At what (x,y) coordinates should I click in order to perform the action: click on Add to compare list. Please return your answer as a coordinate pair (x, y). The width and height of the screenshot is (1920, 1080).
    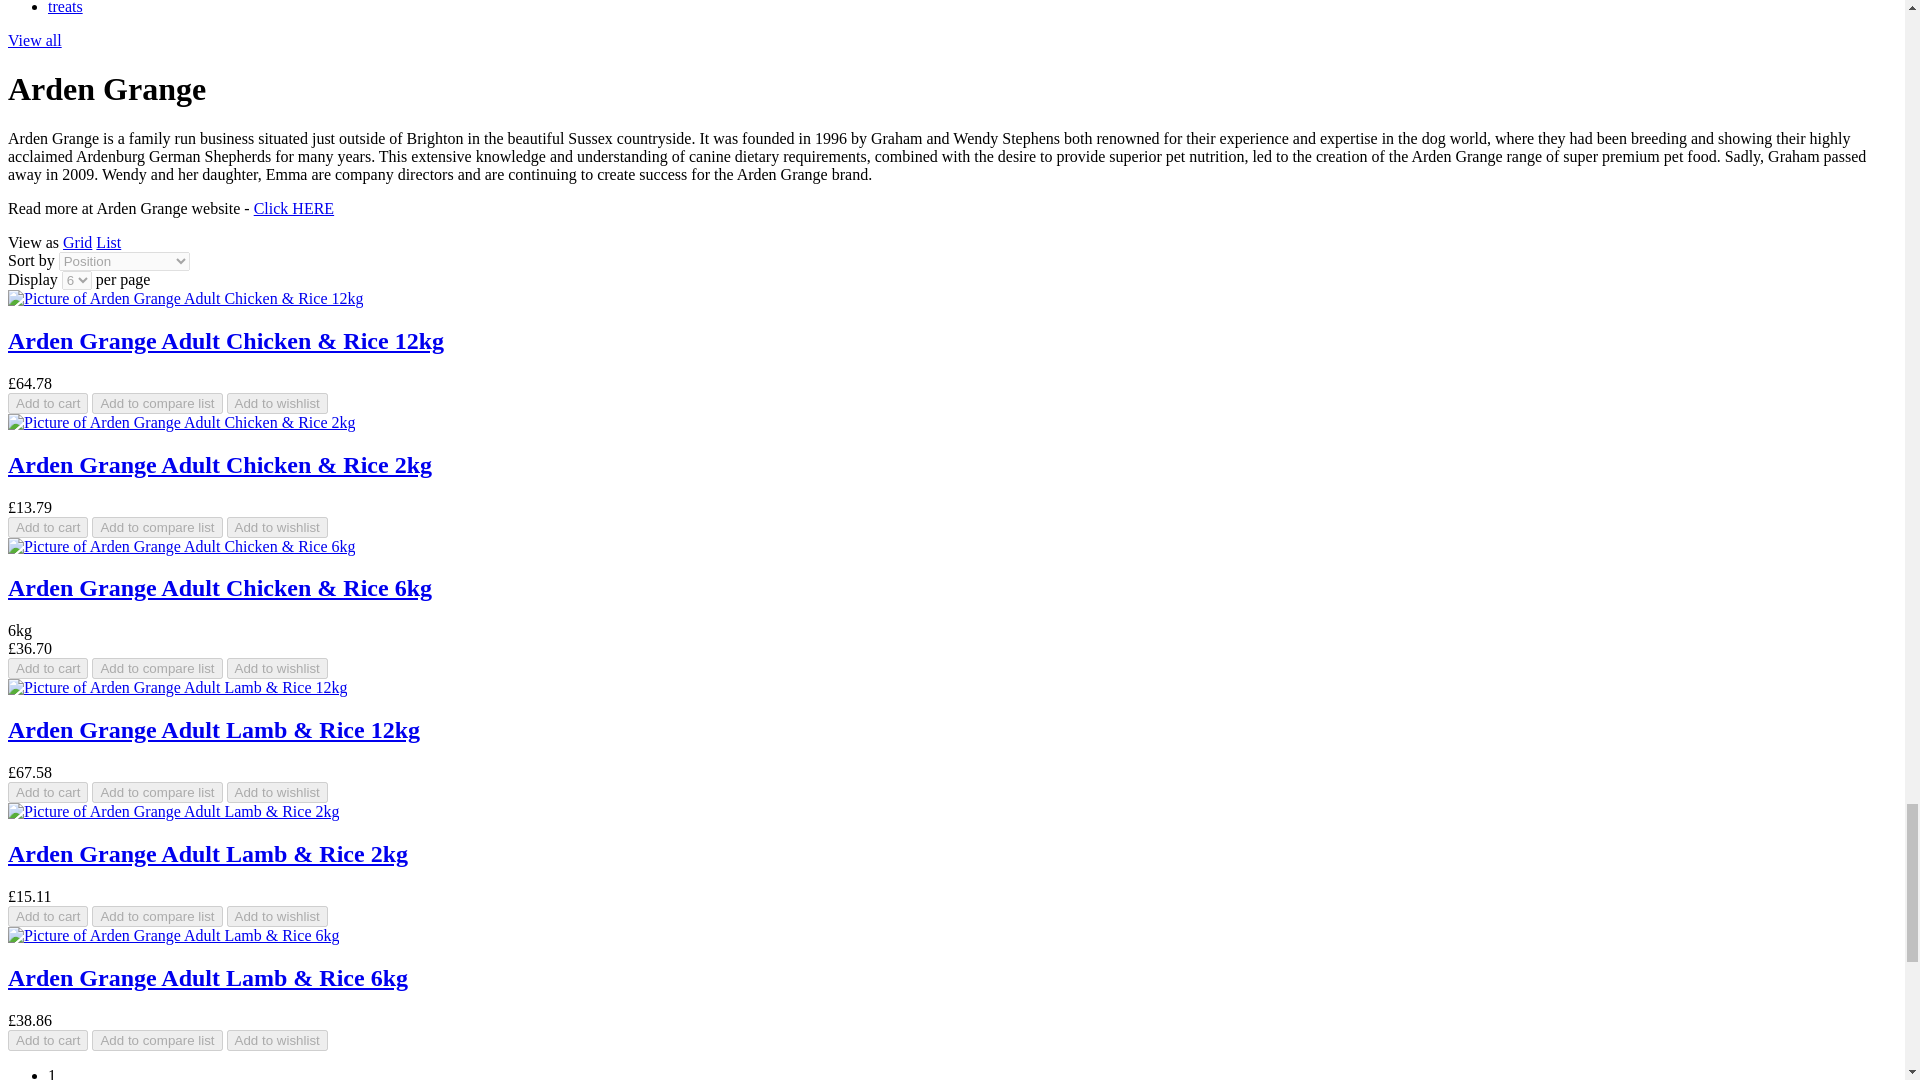
    Looking at the image, I should click on (157, 1040).